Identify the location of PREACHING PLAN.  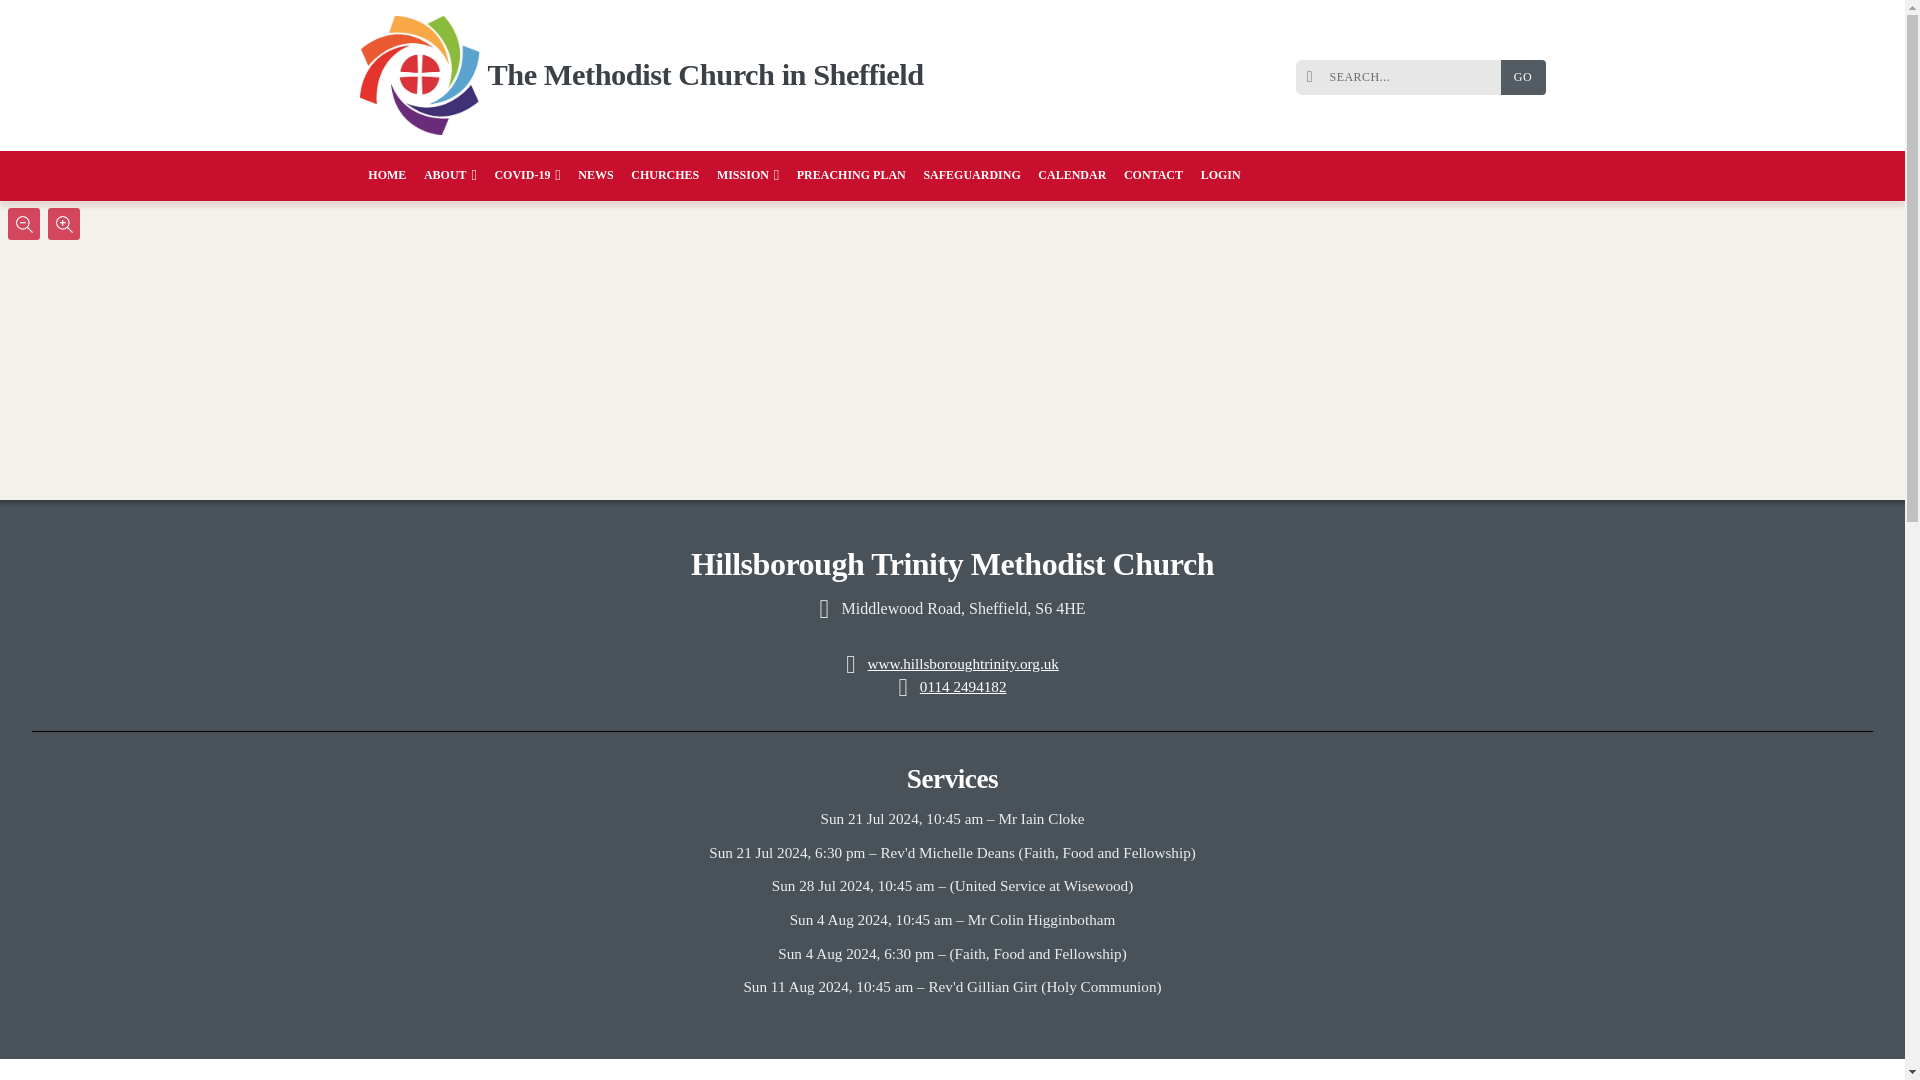
(851, 176).